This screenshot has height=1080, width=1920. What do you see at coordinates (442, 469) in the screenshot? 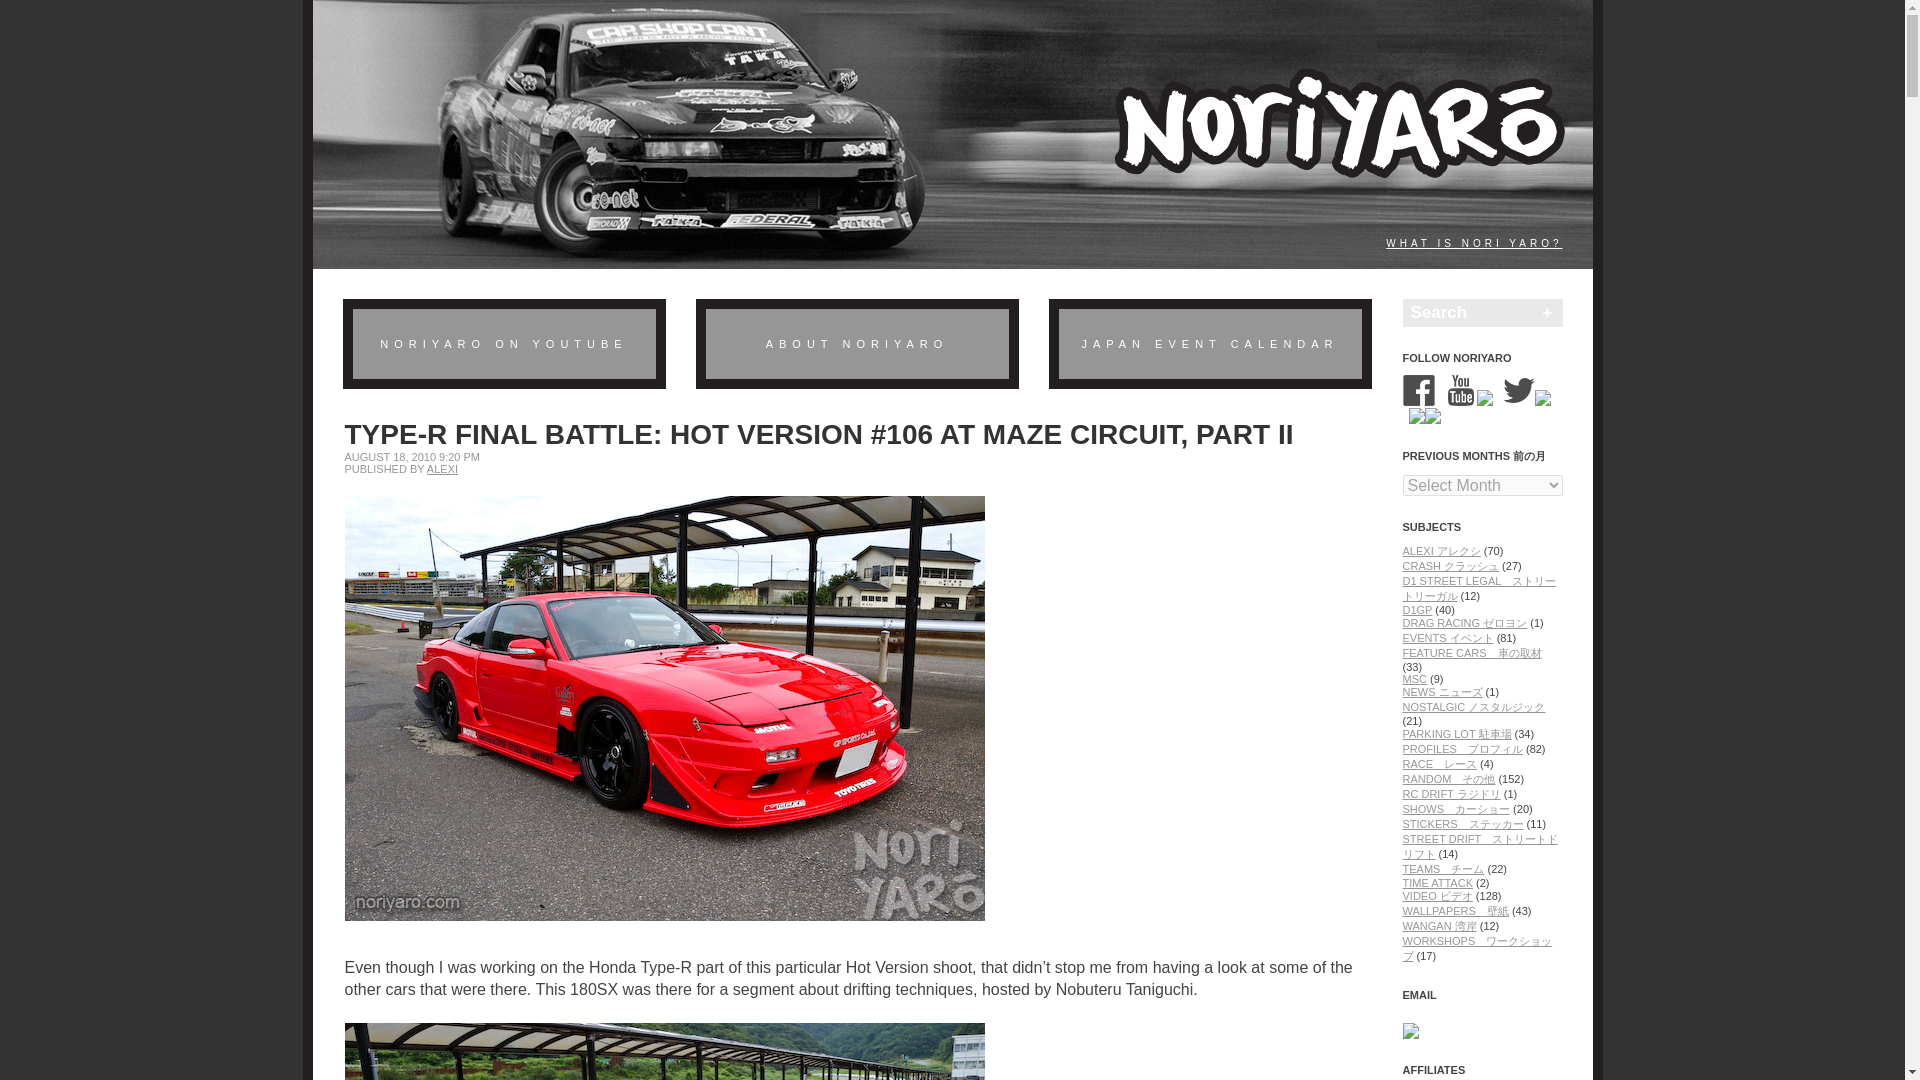
I see `Posts by Alexi` at bounding box center [442, 469].